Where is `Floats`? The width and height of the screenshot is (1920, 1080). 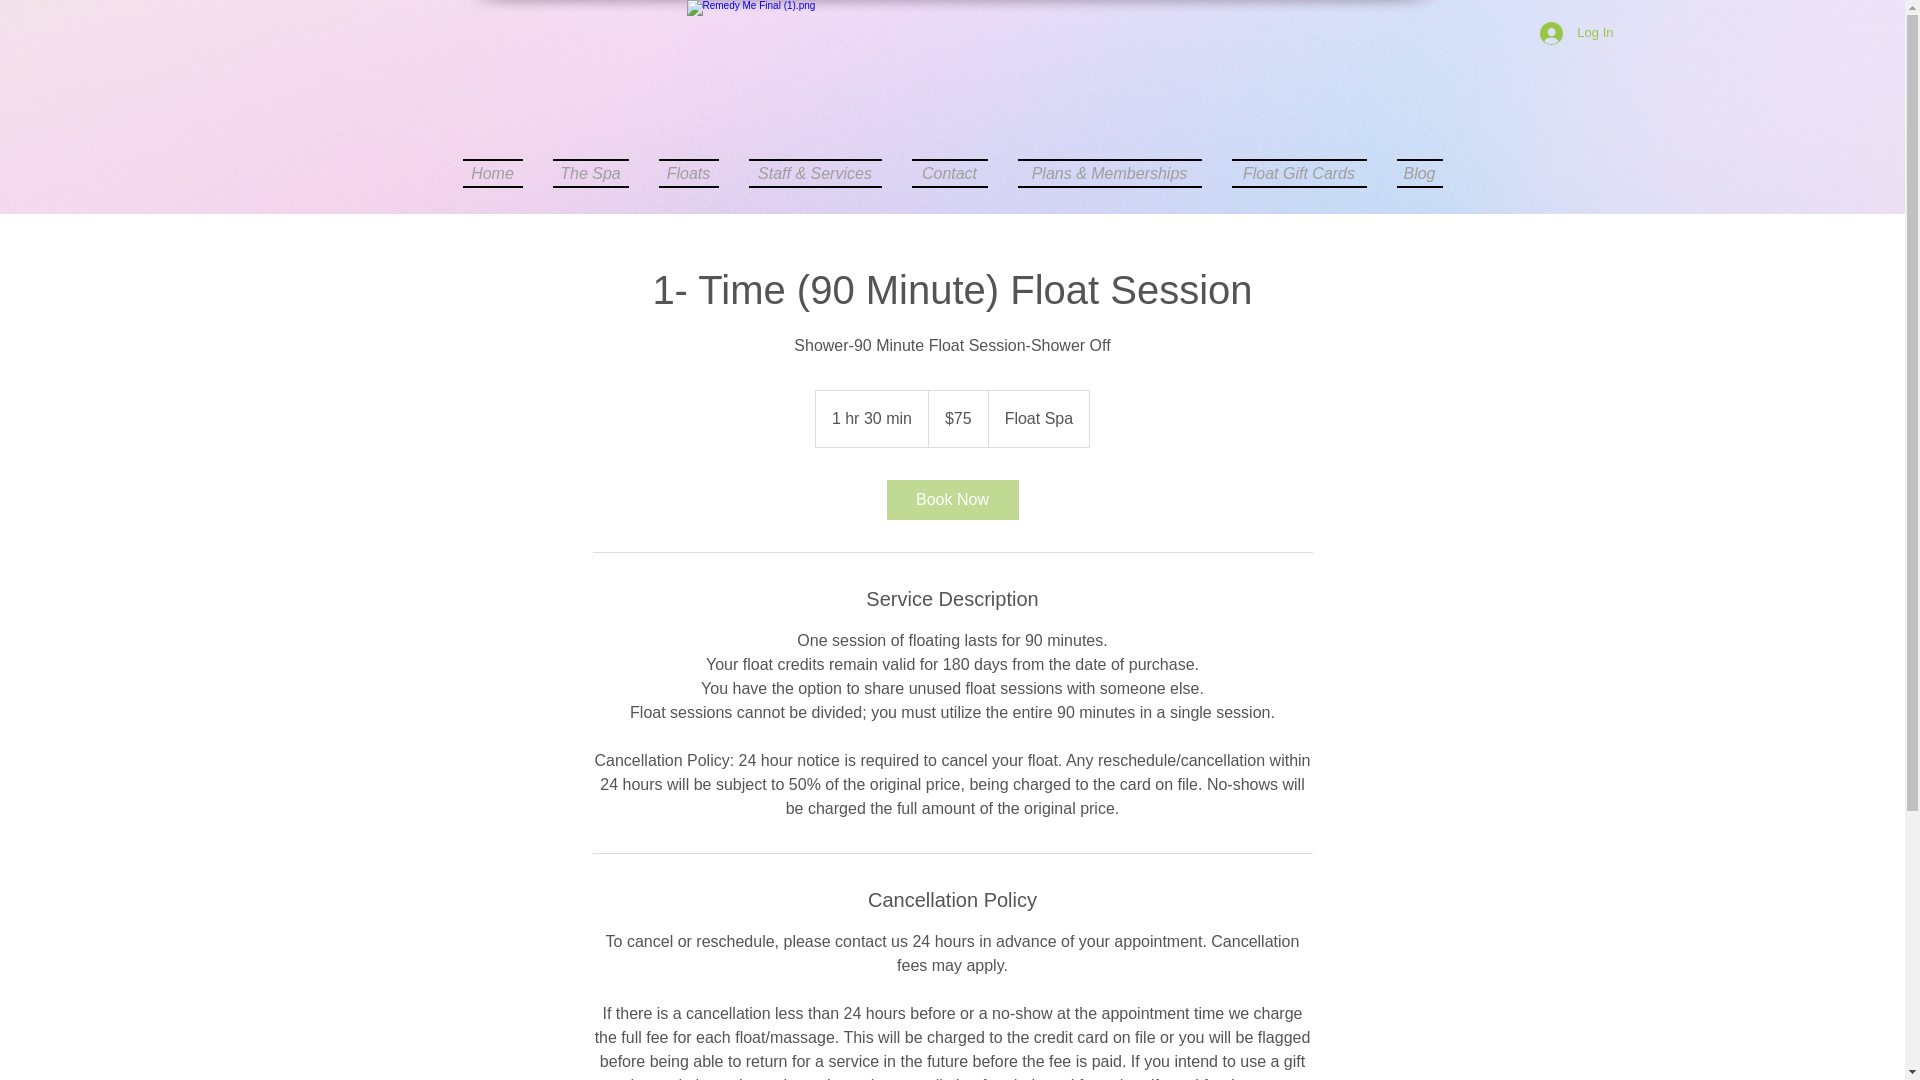 Floats is located at coordinates (688, 172).